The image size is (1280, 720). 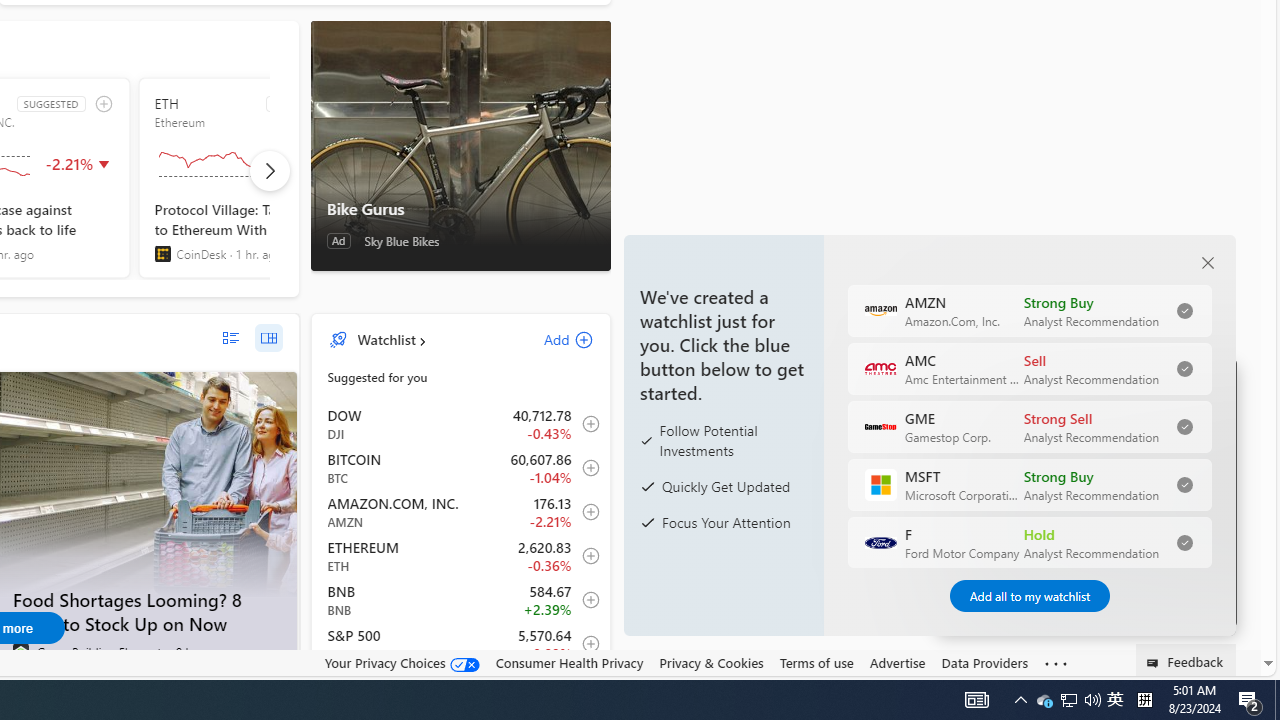 What do you see at coordinates (551, 339) in the screenshot?
I see `Add` at bounding box center [551, 339].